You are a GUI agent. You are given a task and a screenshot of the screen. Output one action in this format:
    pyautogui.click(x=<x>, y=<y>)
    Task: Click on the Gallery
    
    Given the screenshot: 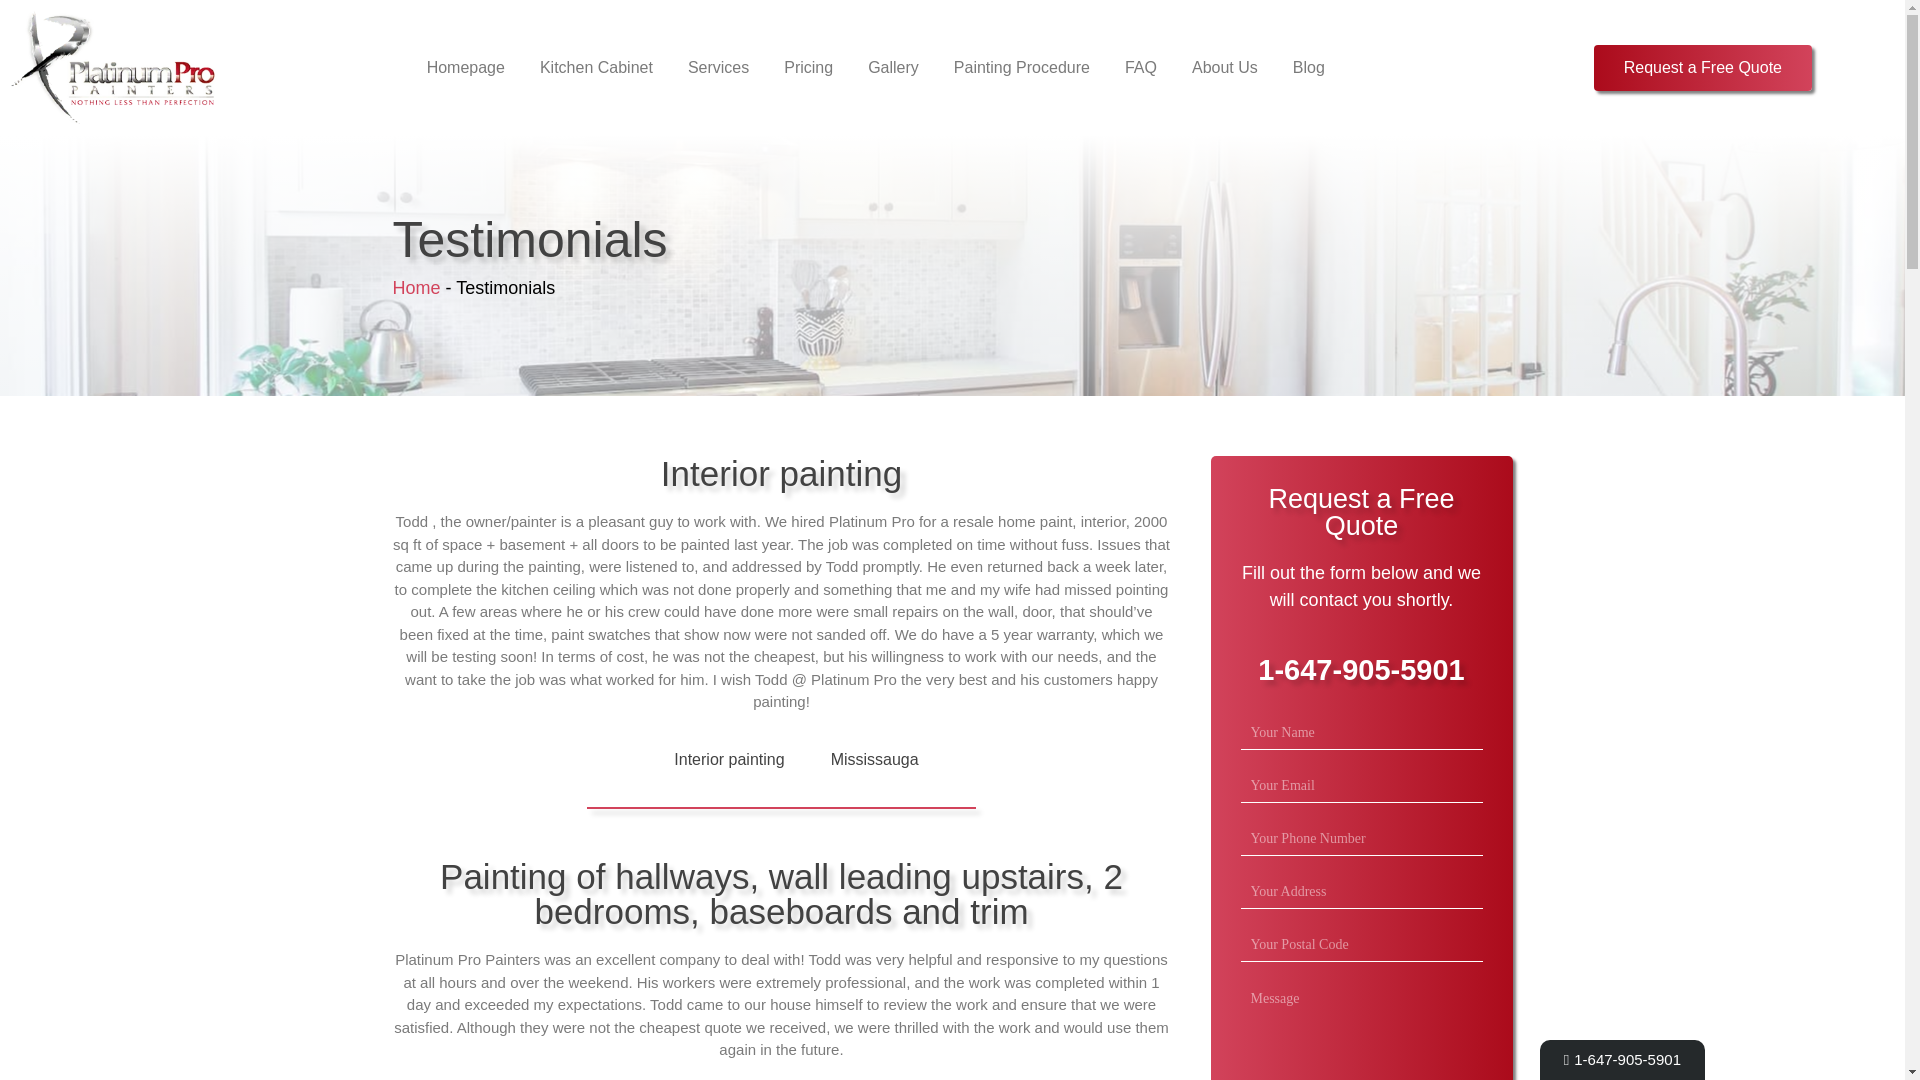 What is the action you would take?
    pyautogui.click(x=893, y=67)
    